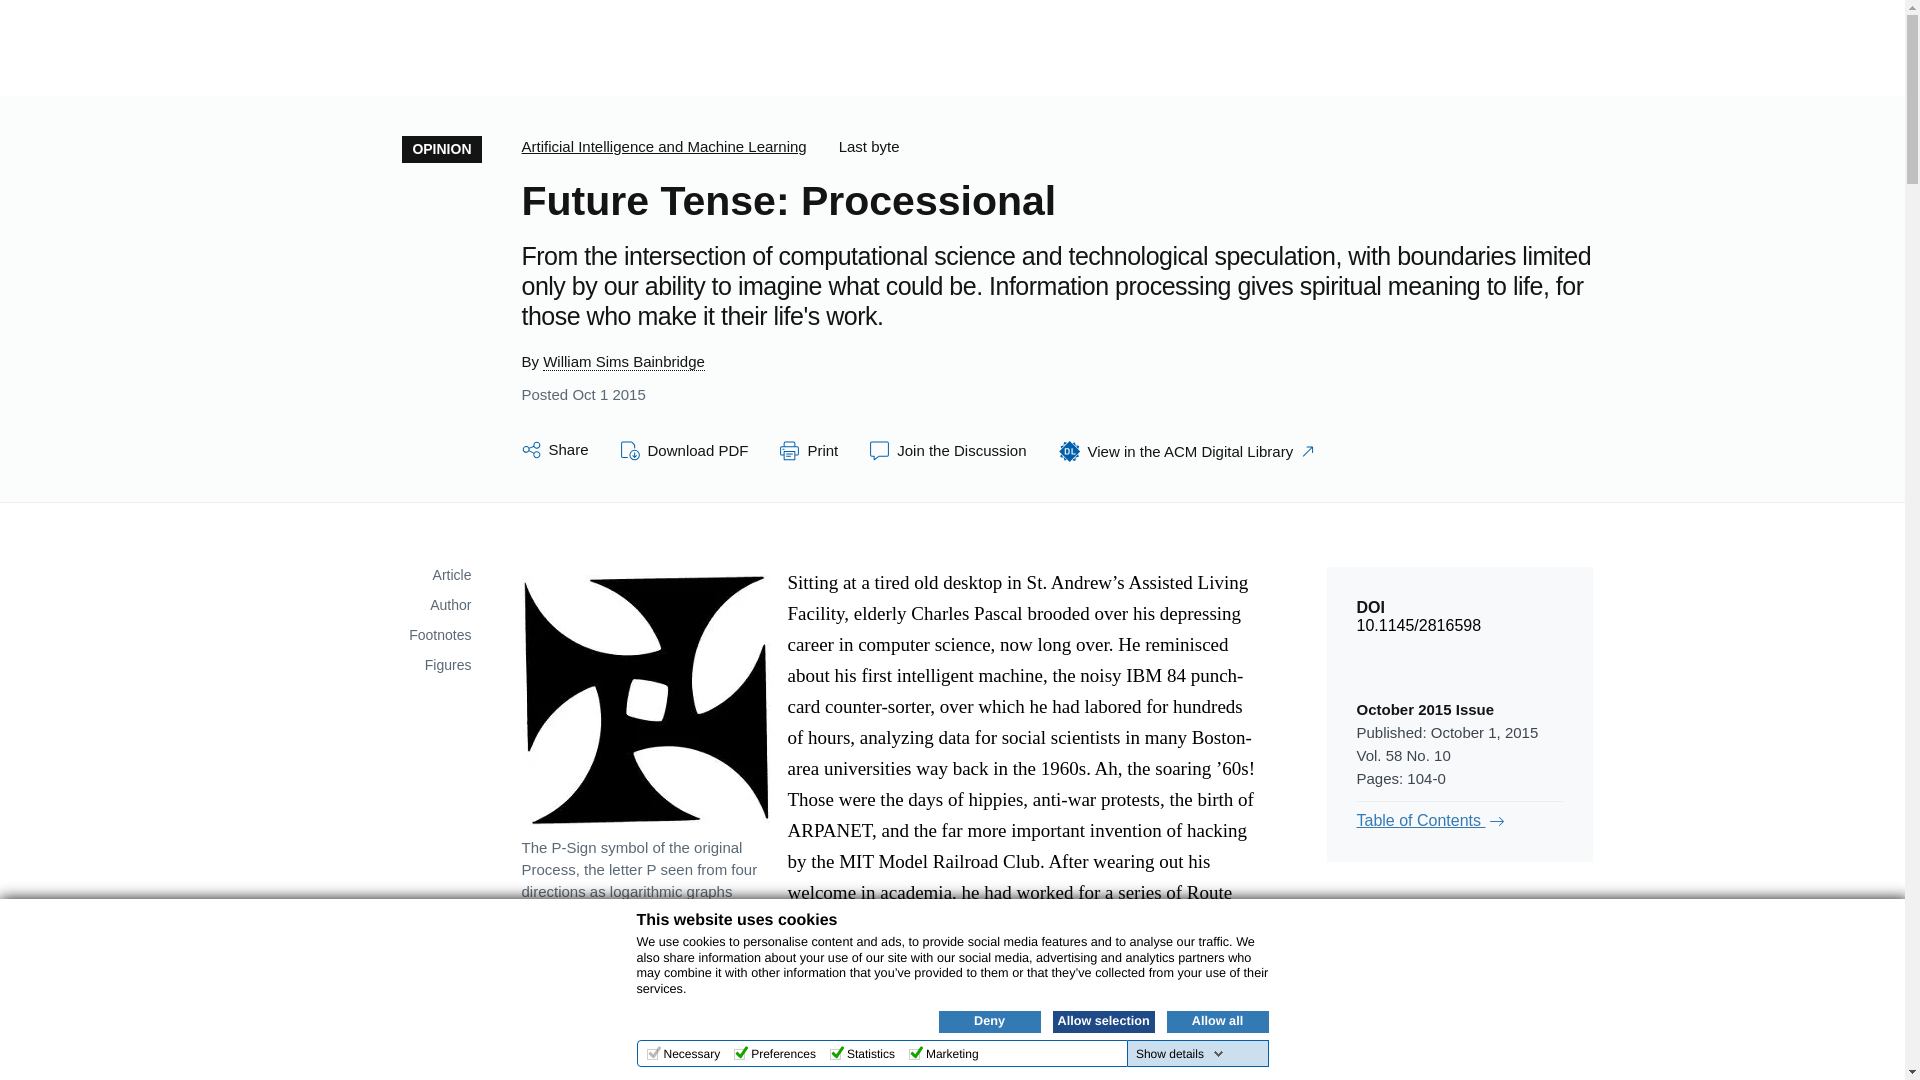 The height and width of the screenshot is (1080, 1920). Describe the element at coordinates (989, 1021) in the screenshot. I see `Deny` at that location.